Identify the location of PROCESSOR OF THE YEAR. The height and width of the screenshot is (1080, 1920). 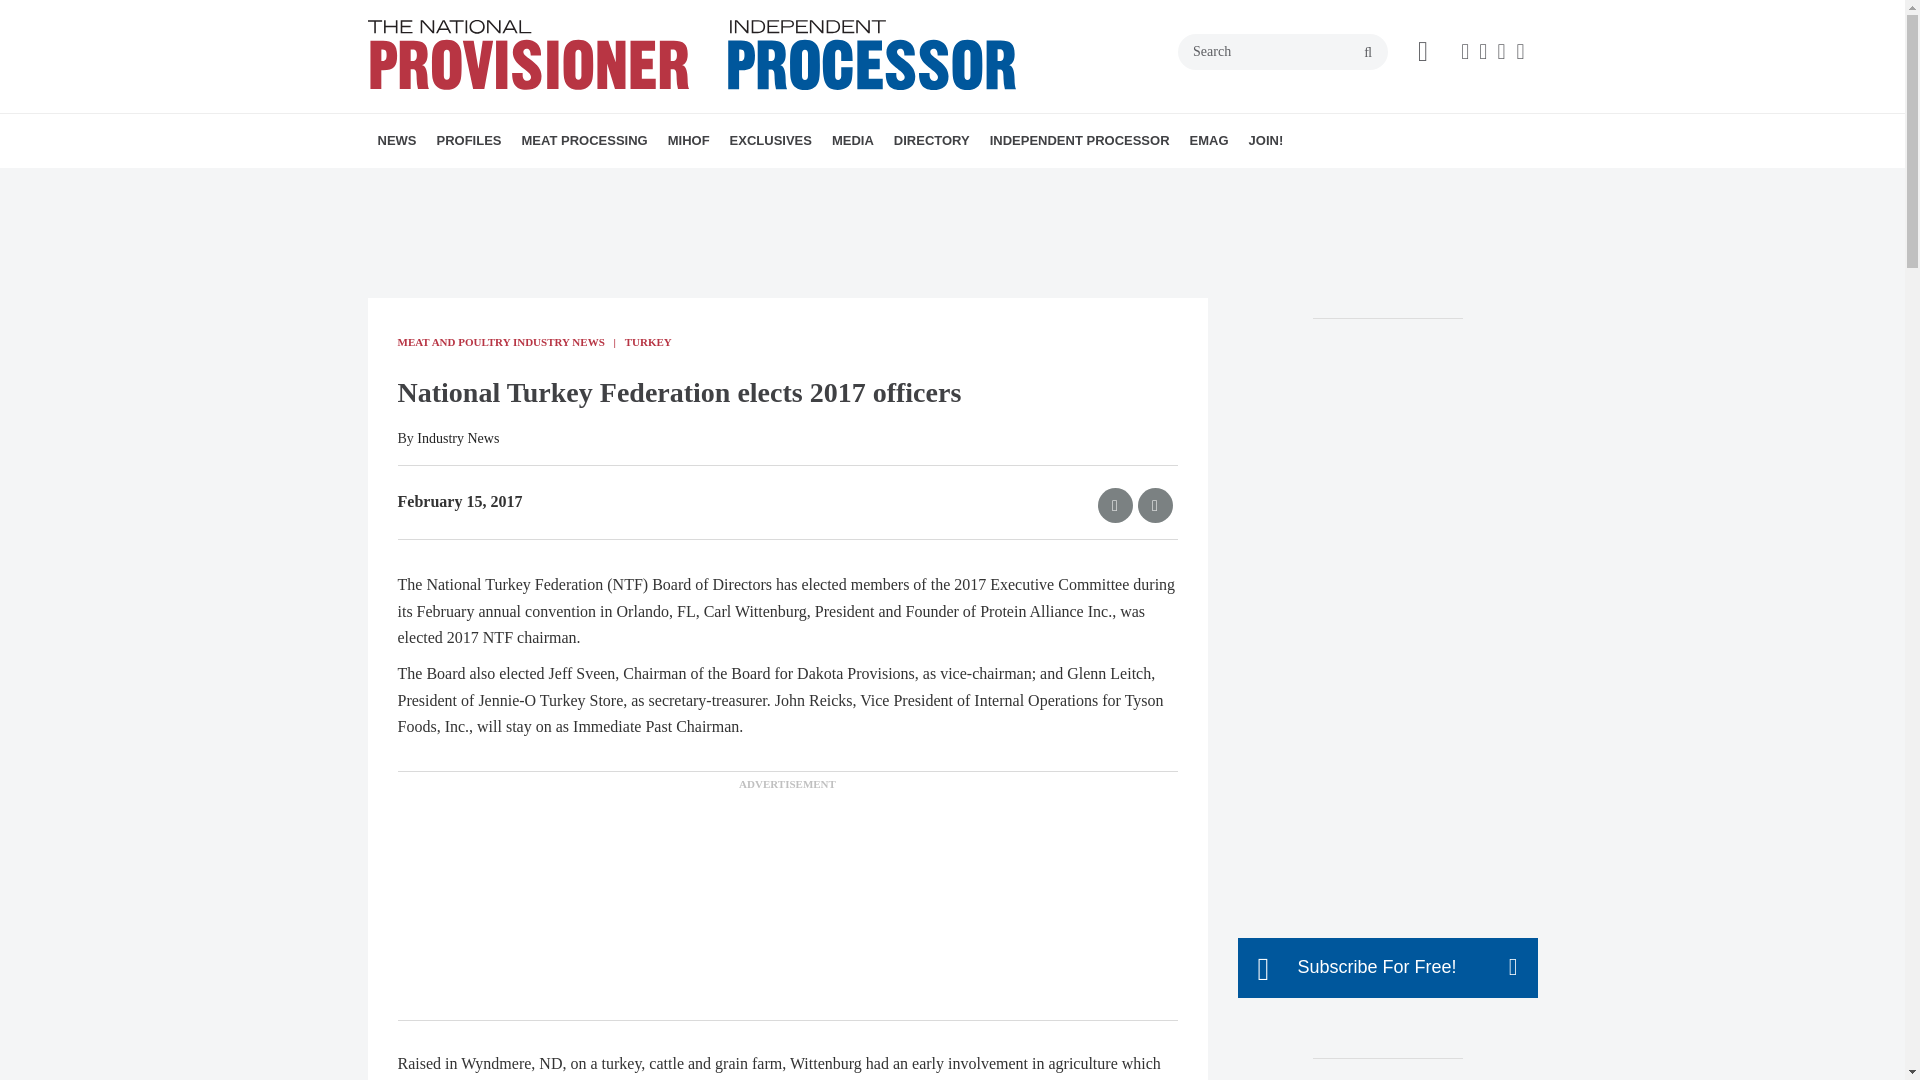
(560, 184).